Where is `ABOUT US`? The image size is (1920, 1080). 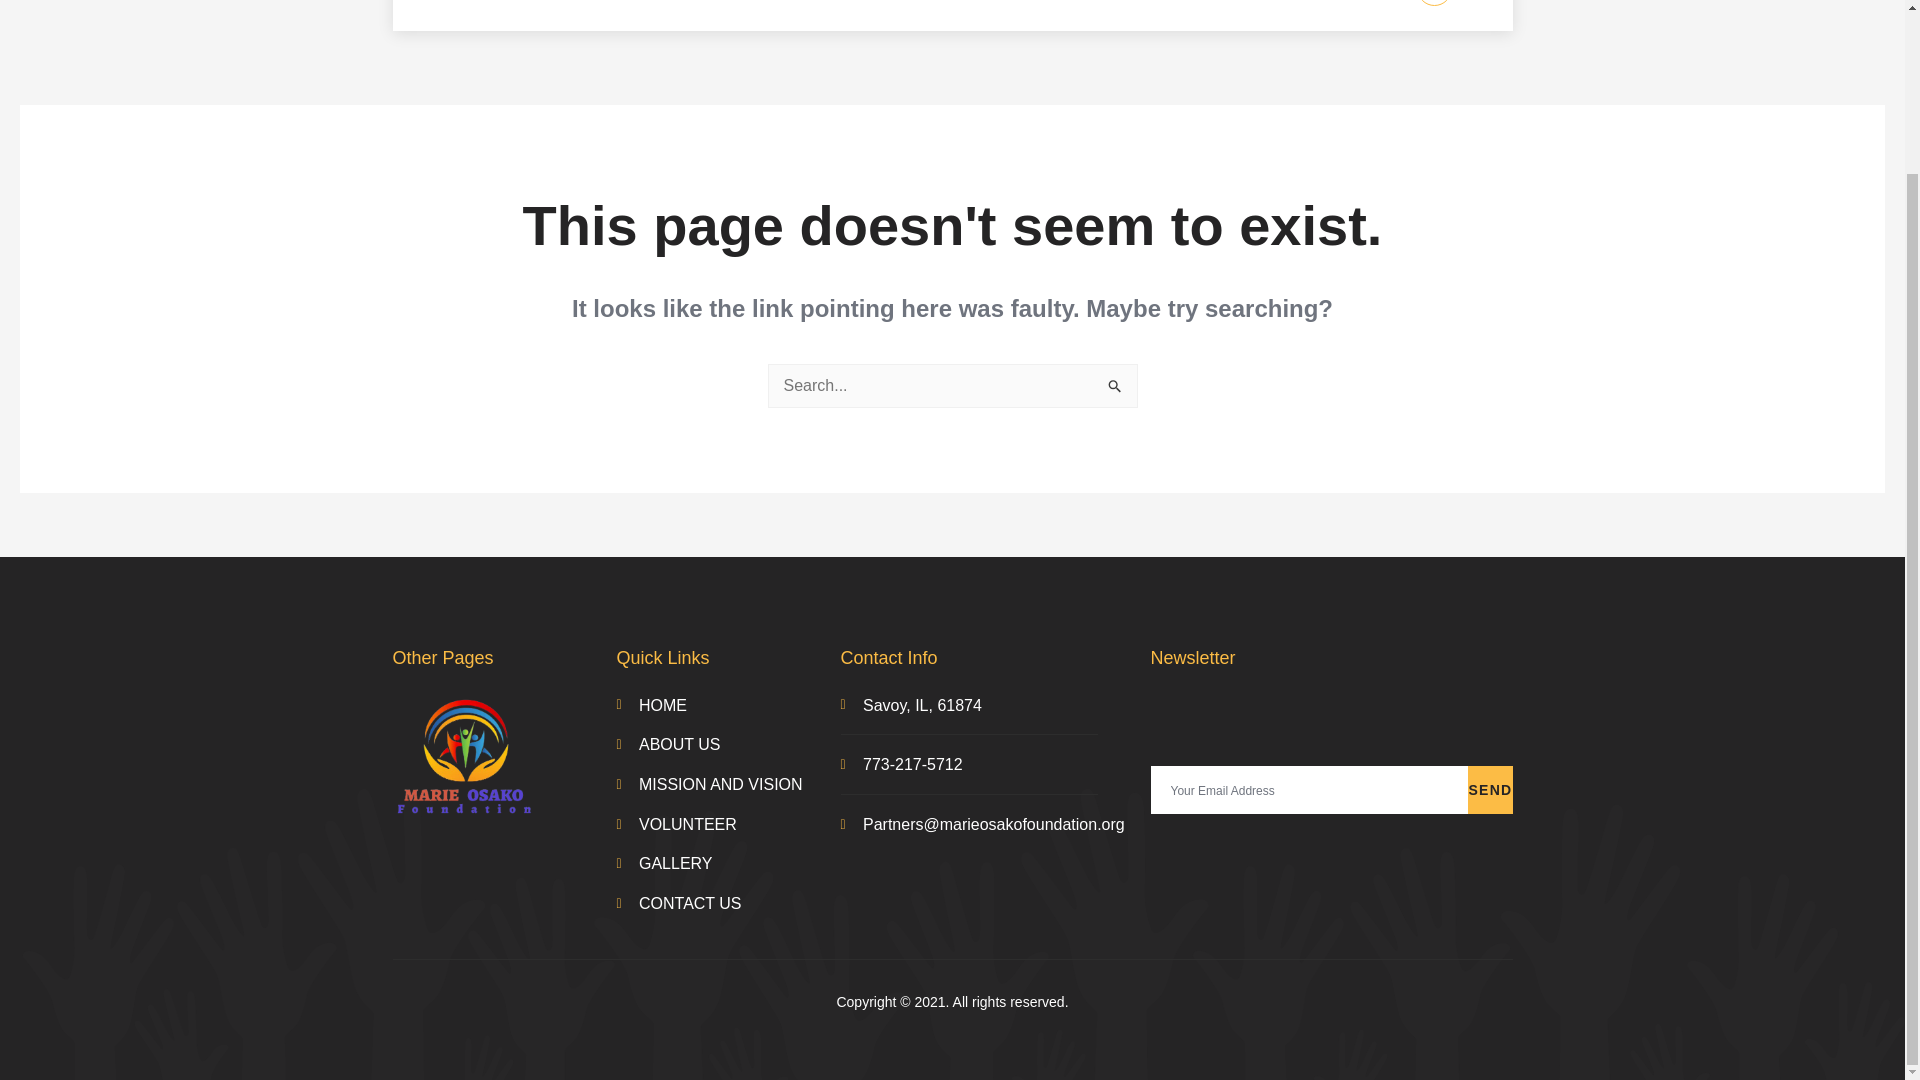 ABOUT US is located at coordinates (556, 16).